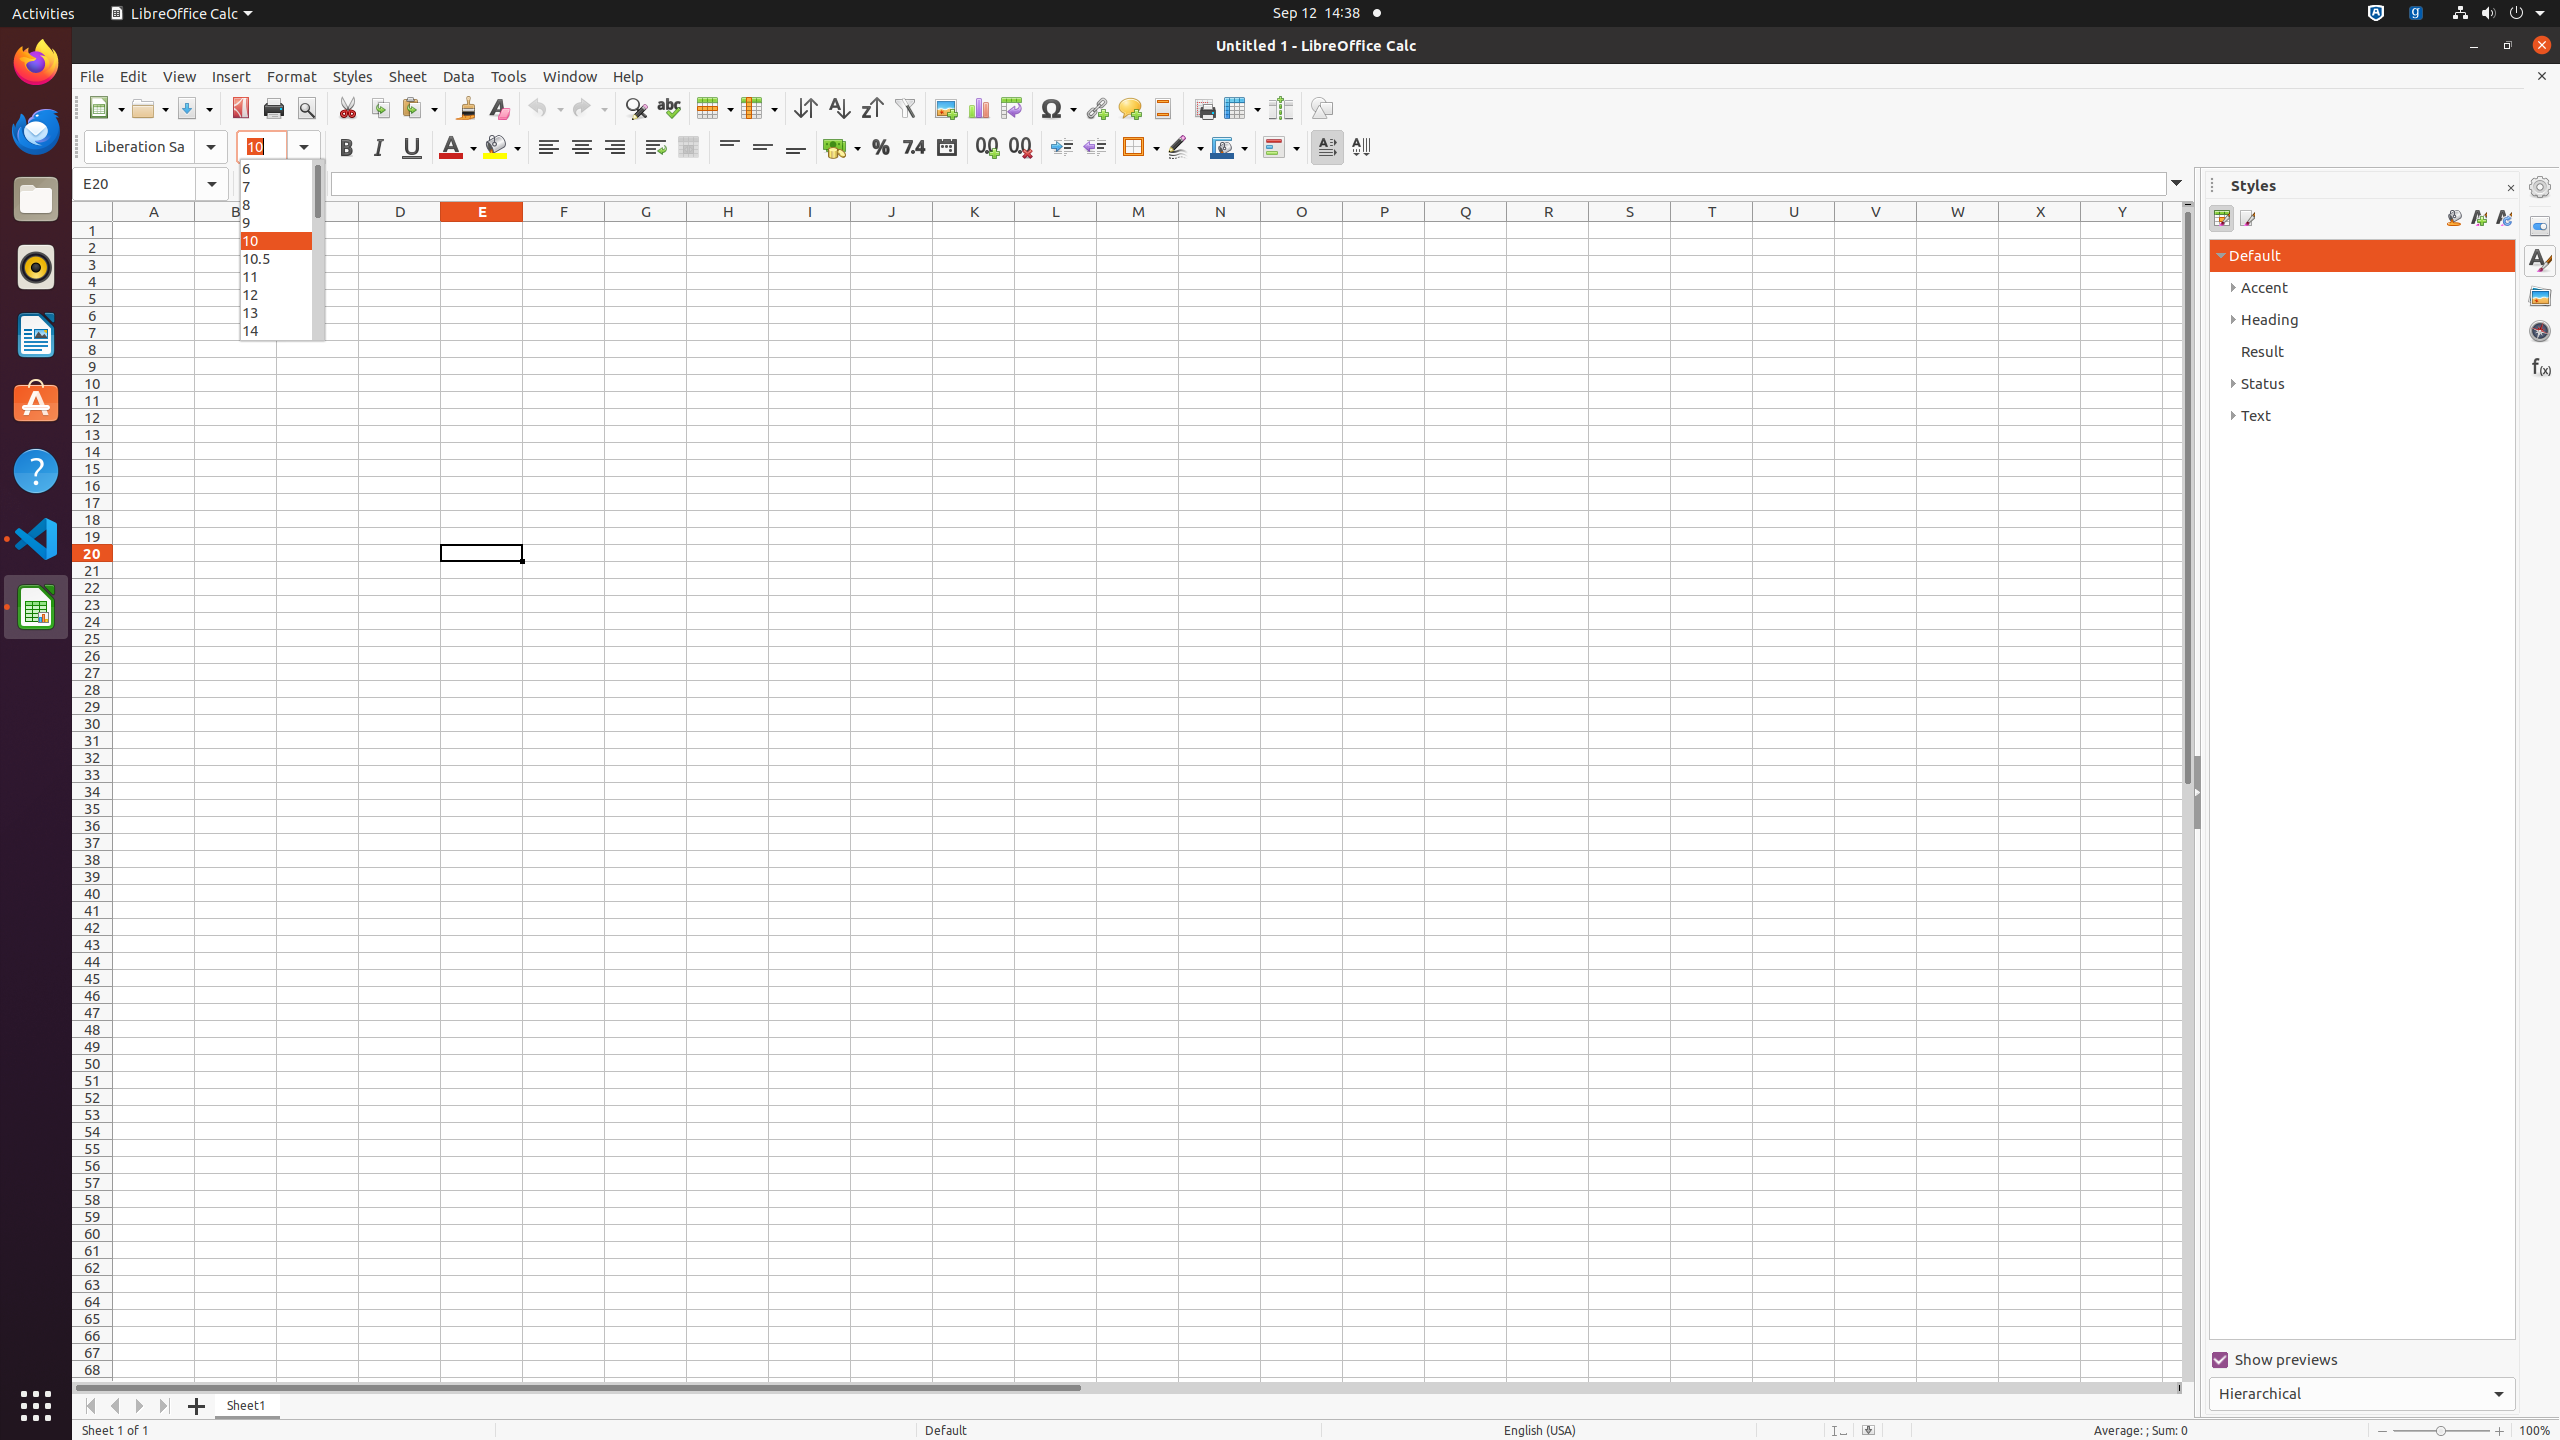 This screenshot has height=1440, width=2560. I want to click on :1.72/StatusNotifierItem, so click(2376, 14).